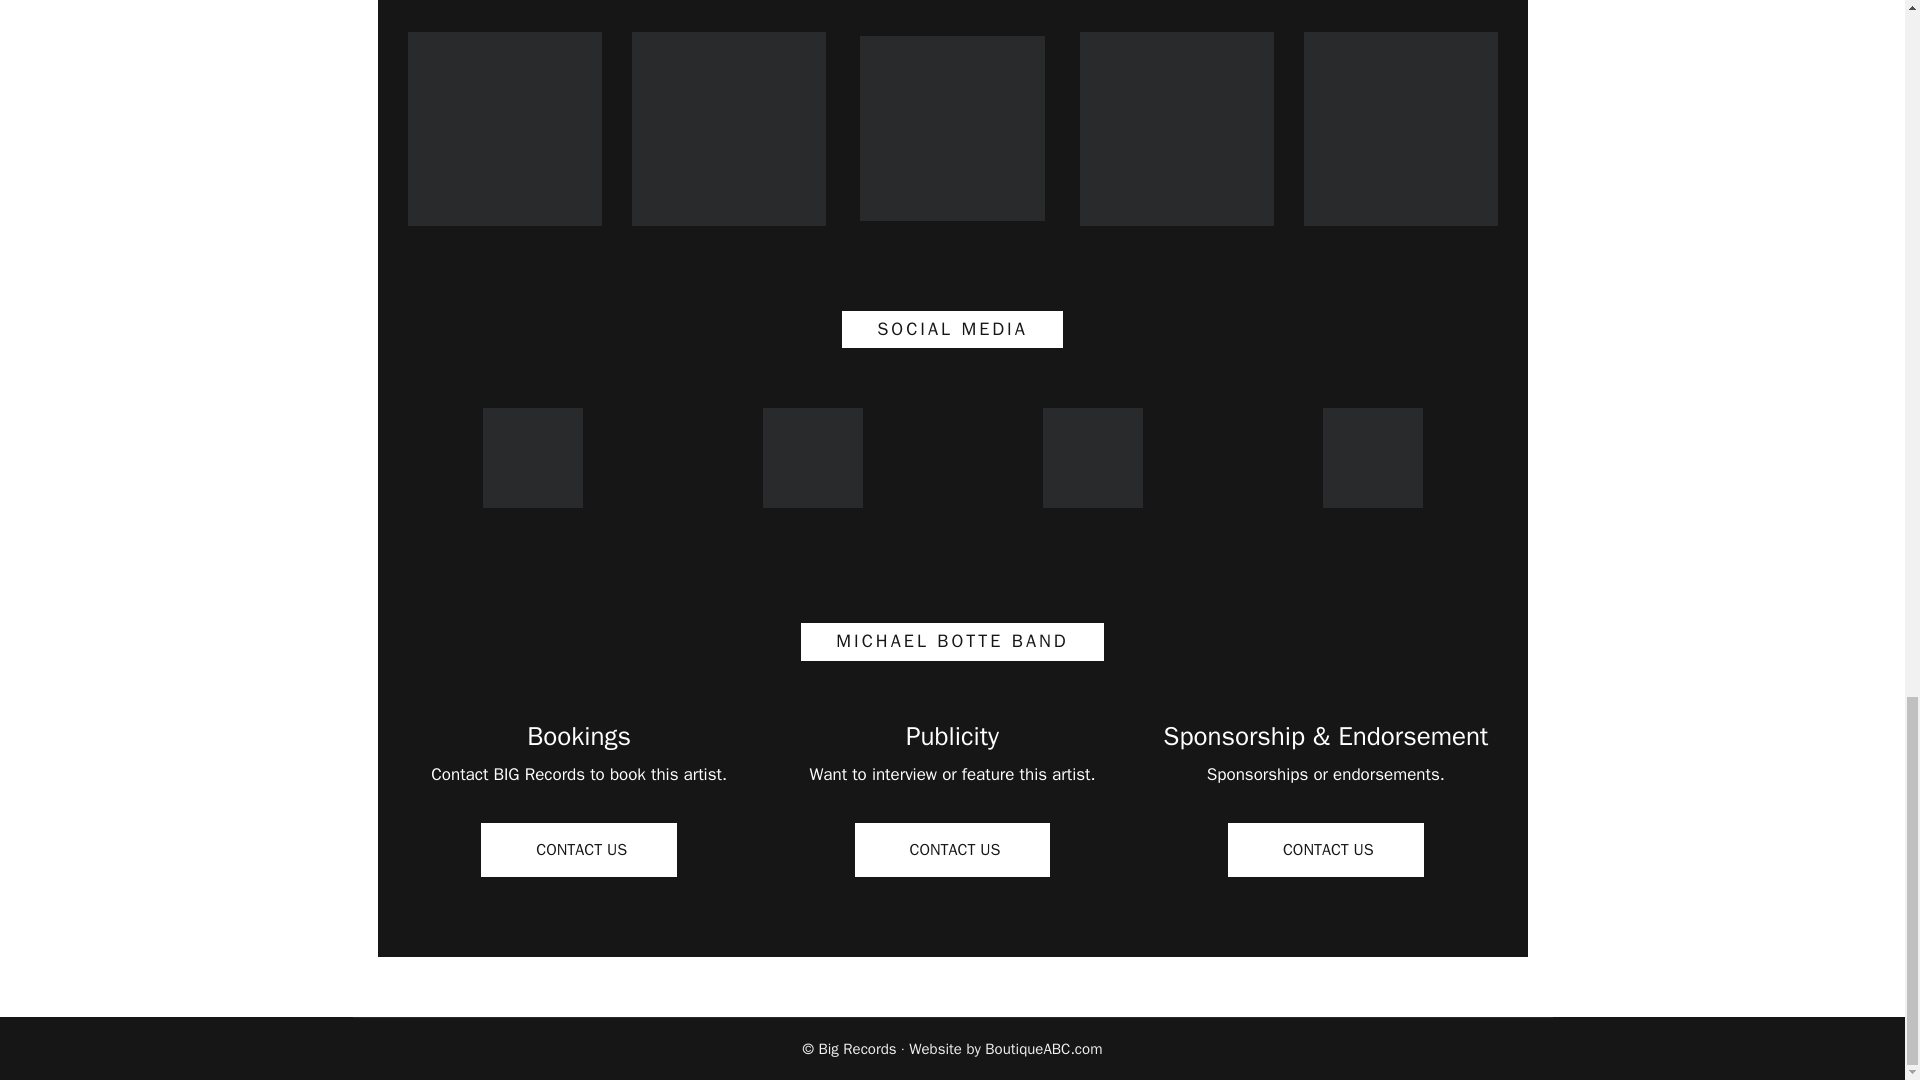 The image size is (1920, 1080). What do you see at coordinates (504, 128) in the screenshot?
I see `Spotify` at bounding box center [504, 128].